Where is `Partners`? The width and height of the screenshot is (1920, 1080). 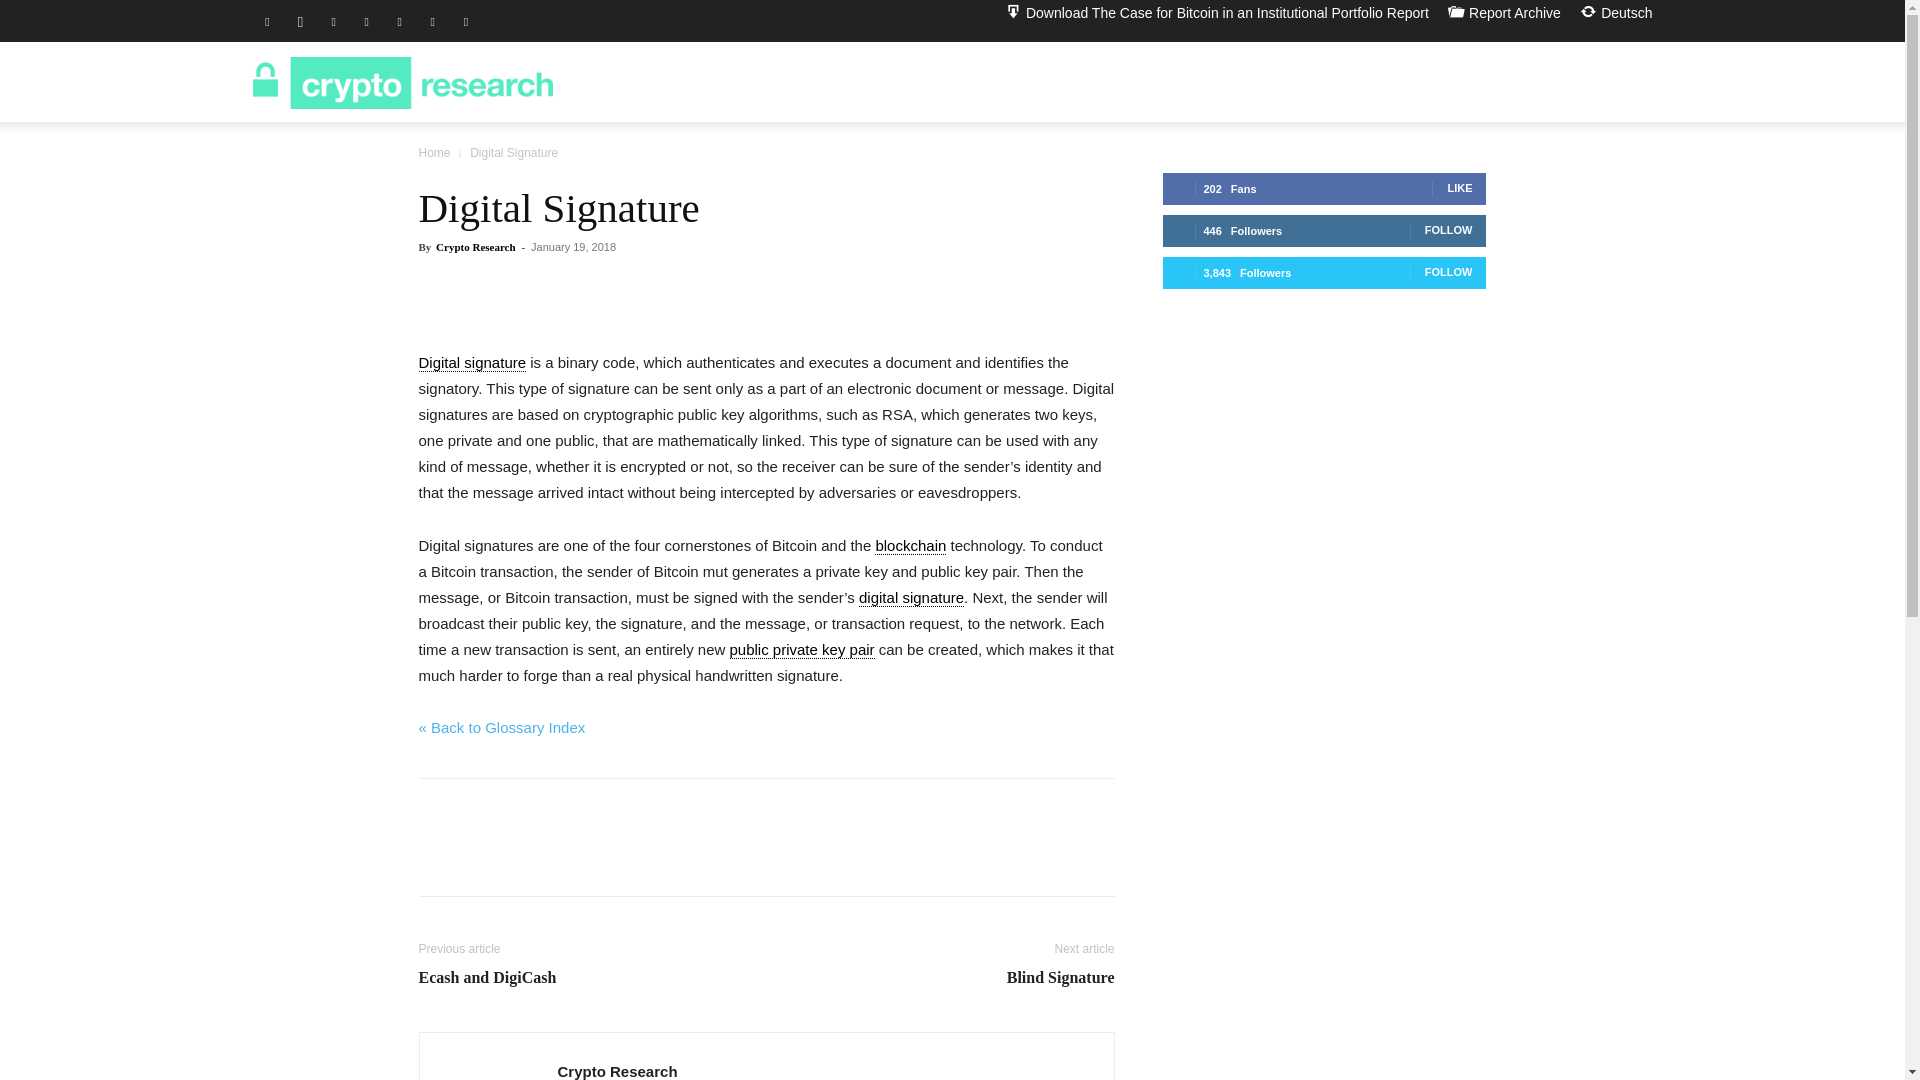
Partners is located at coordinates (1398, 82).